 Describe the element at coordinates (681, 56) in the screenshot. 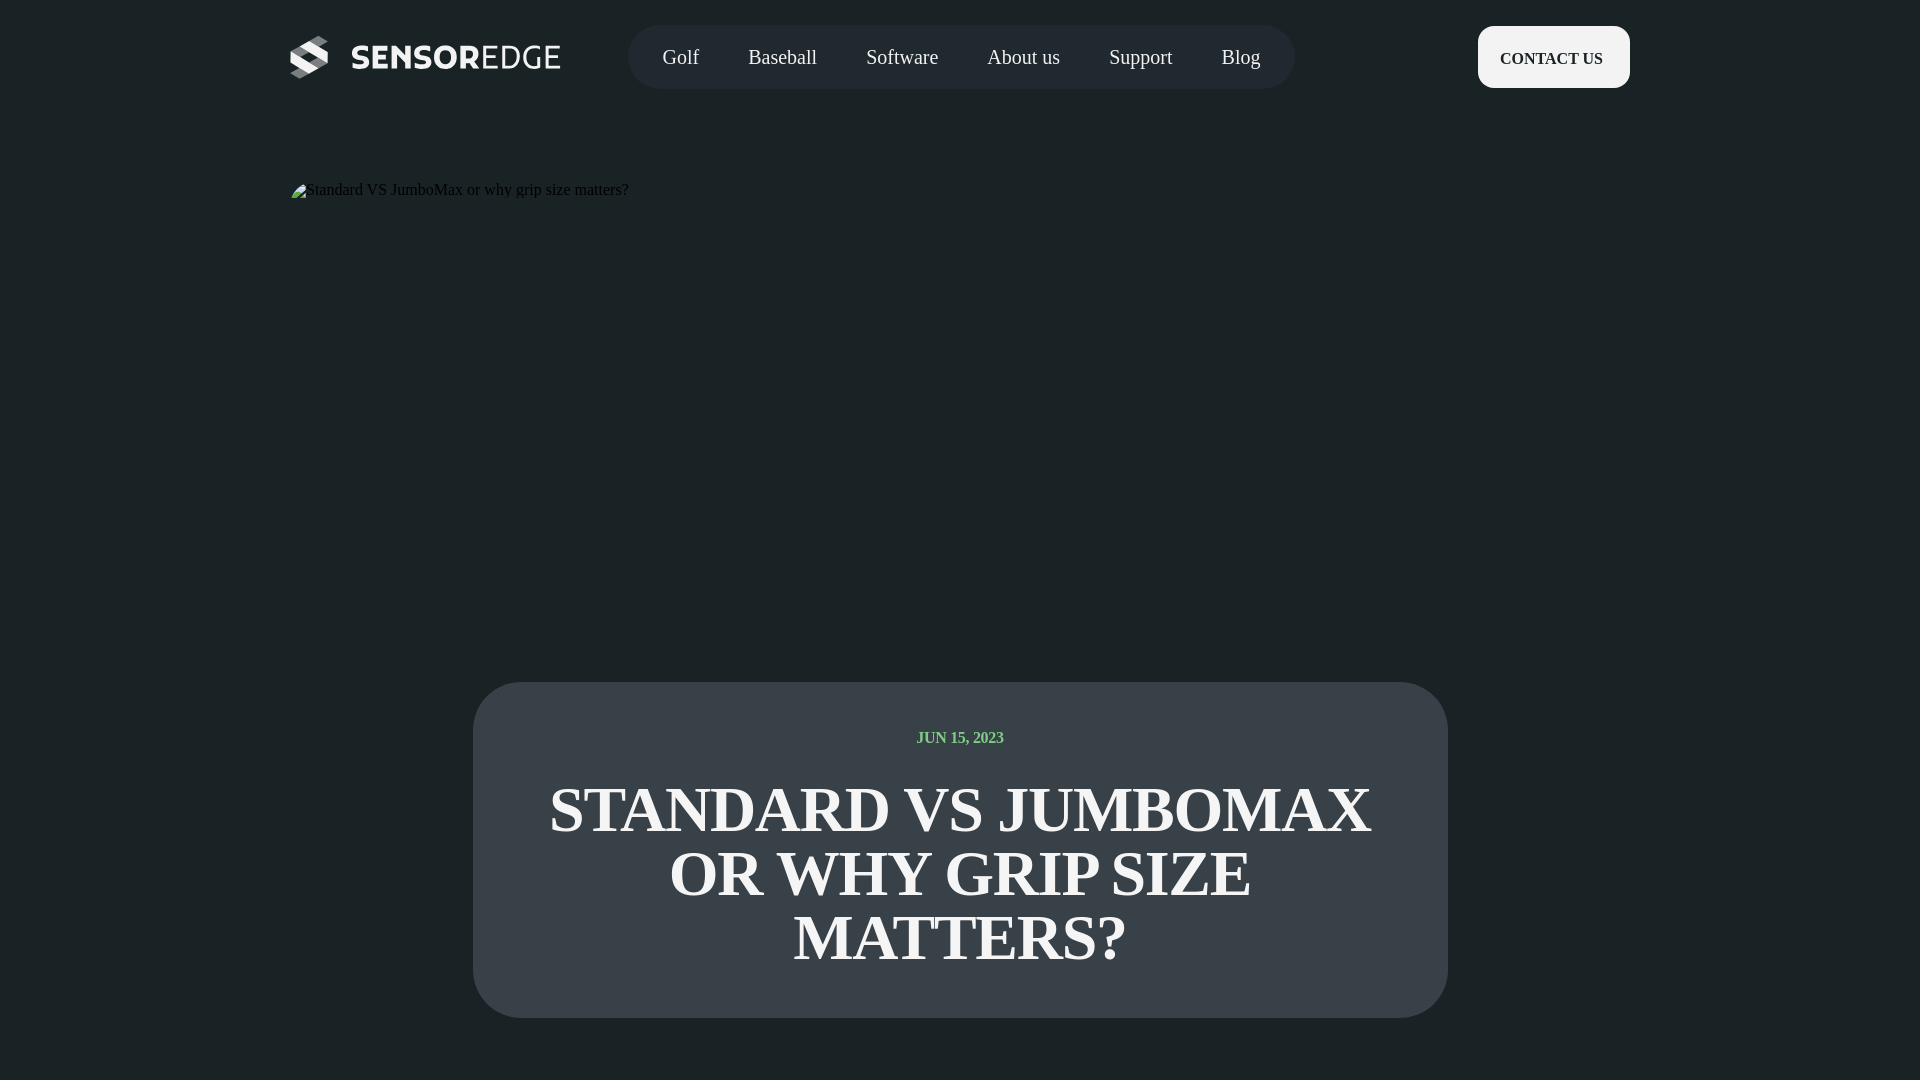

I see `Golf` at that location.